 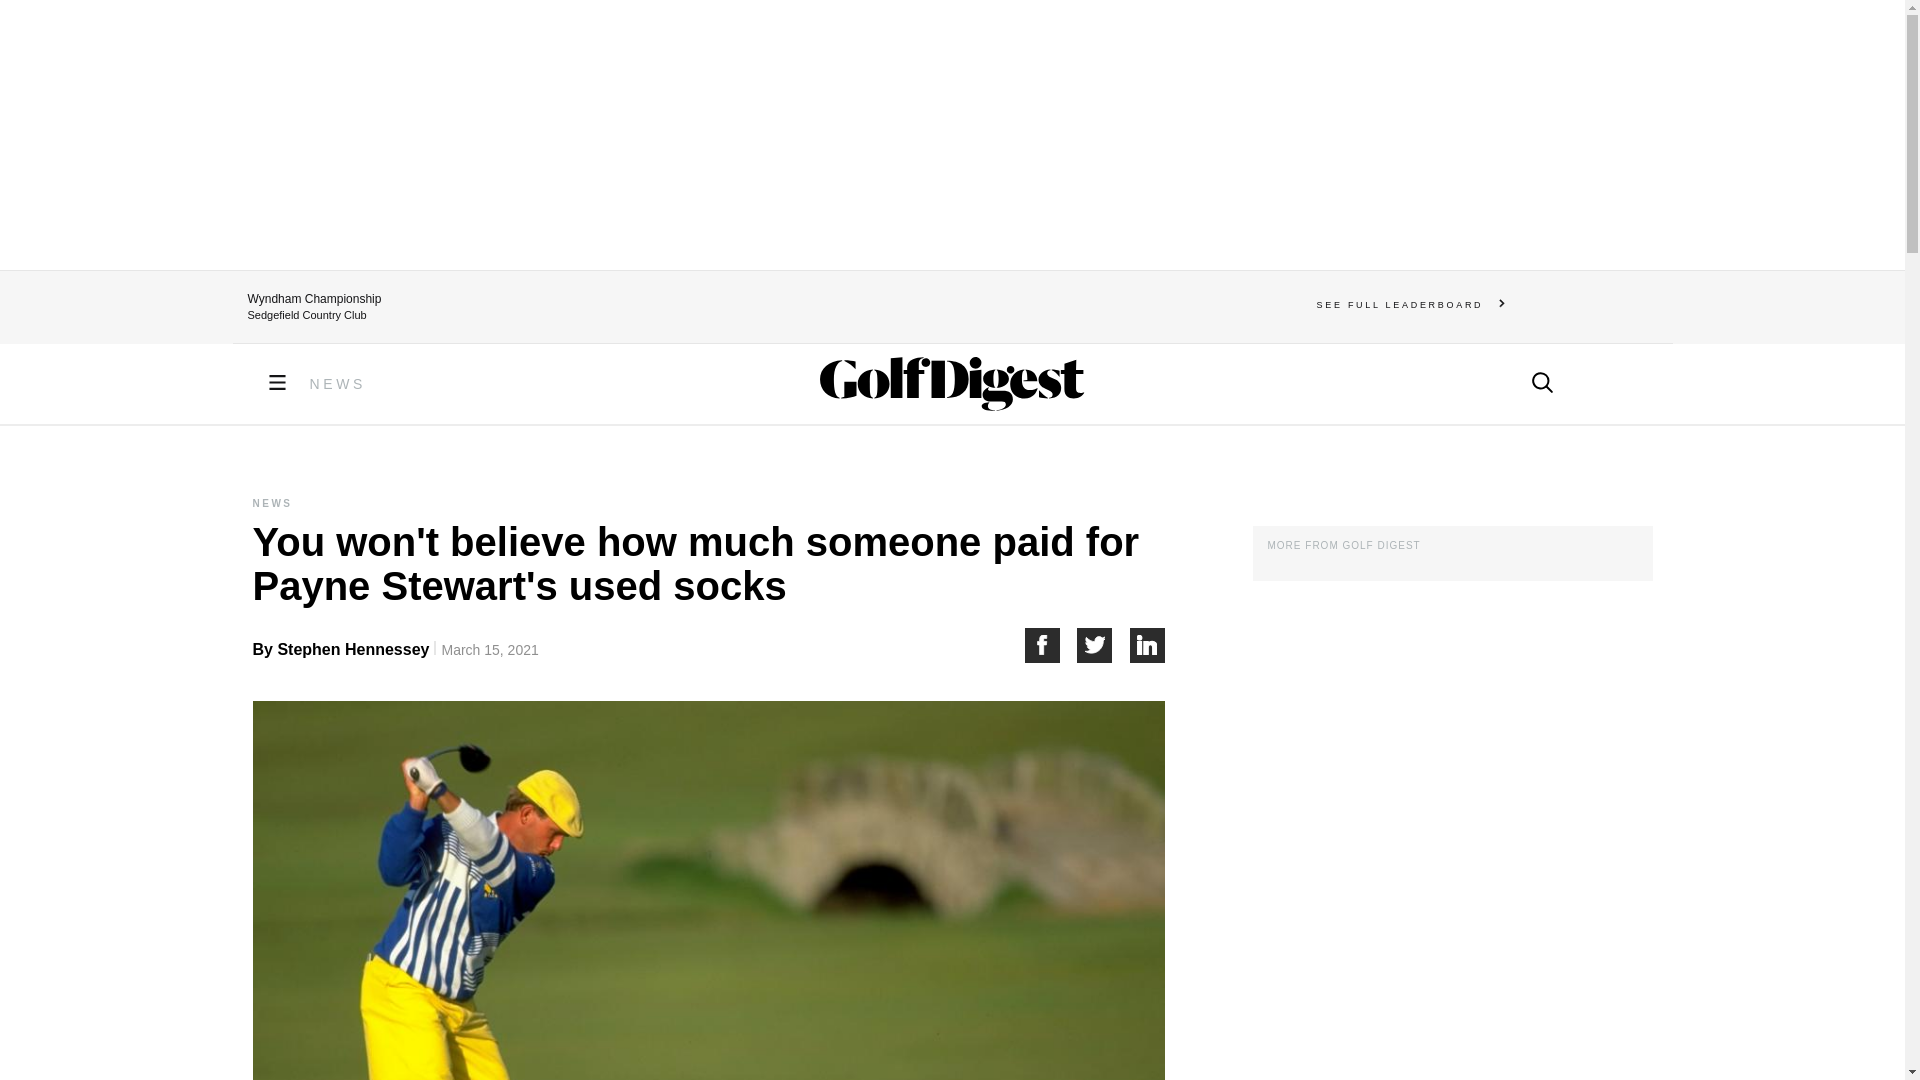 I want to click on SEE FULL LEADERBOARD, so click(x=1411, y=304).